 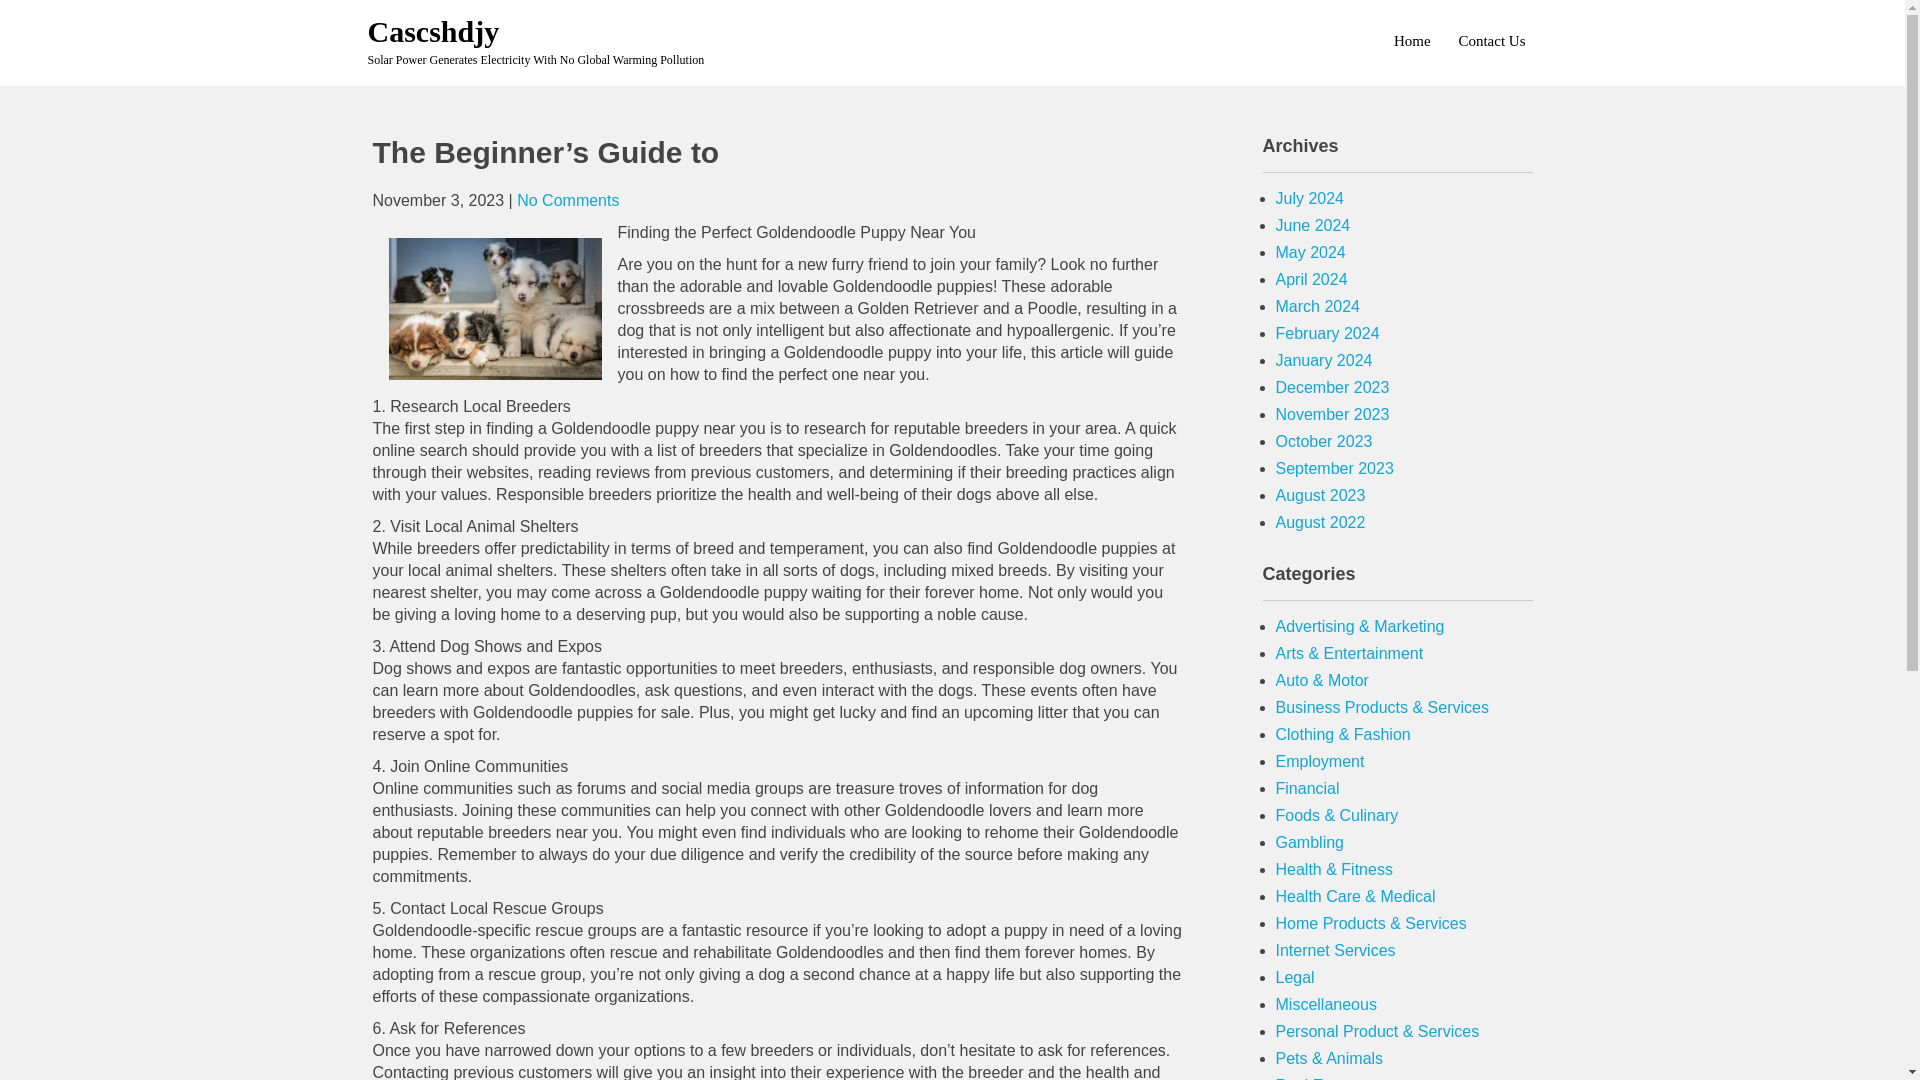 I want to click on Miscellaneous, so click(x=1326, y=1004).